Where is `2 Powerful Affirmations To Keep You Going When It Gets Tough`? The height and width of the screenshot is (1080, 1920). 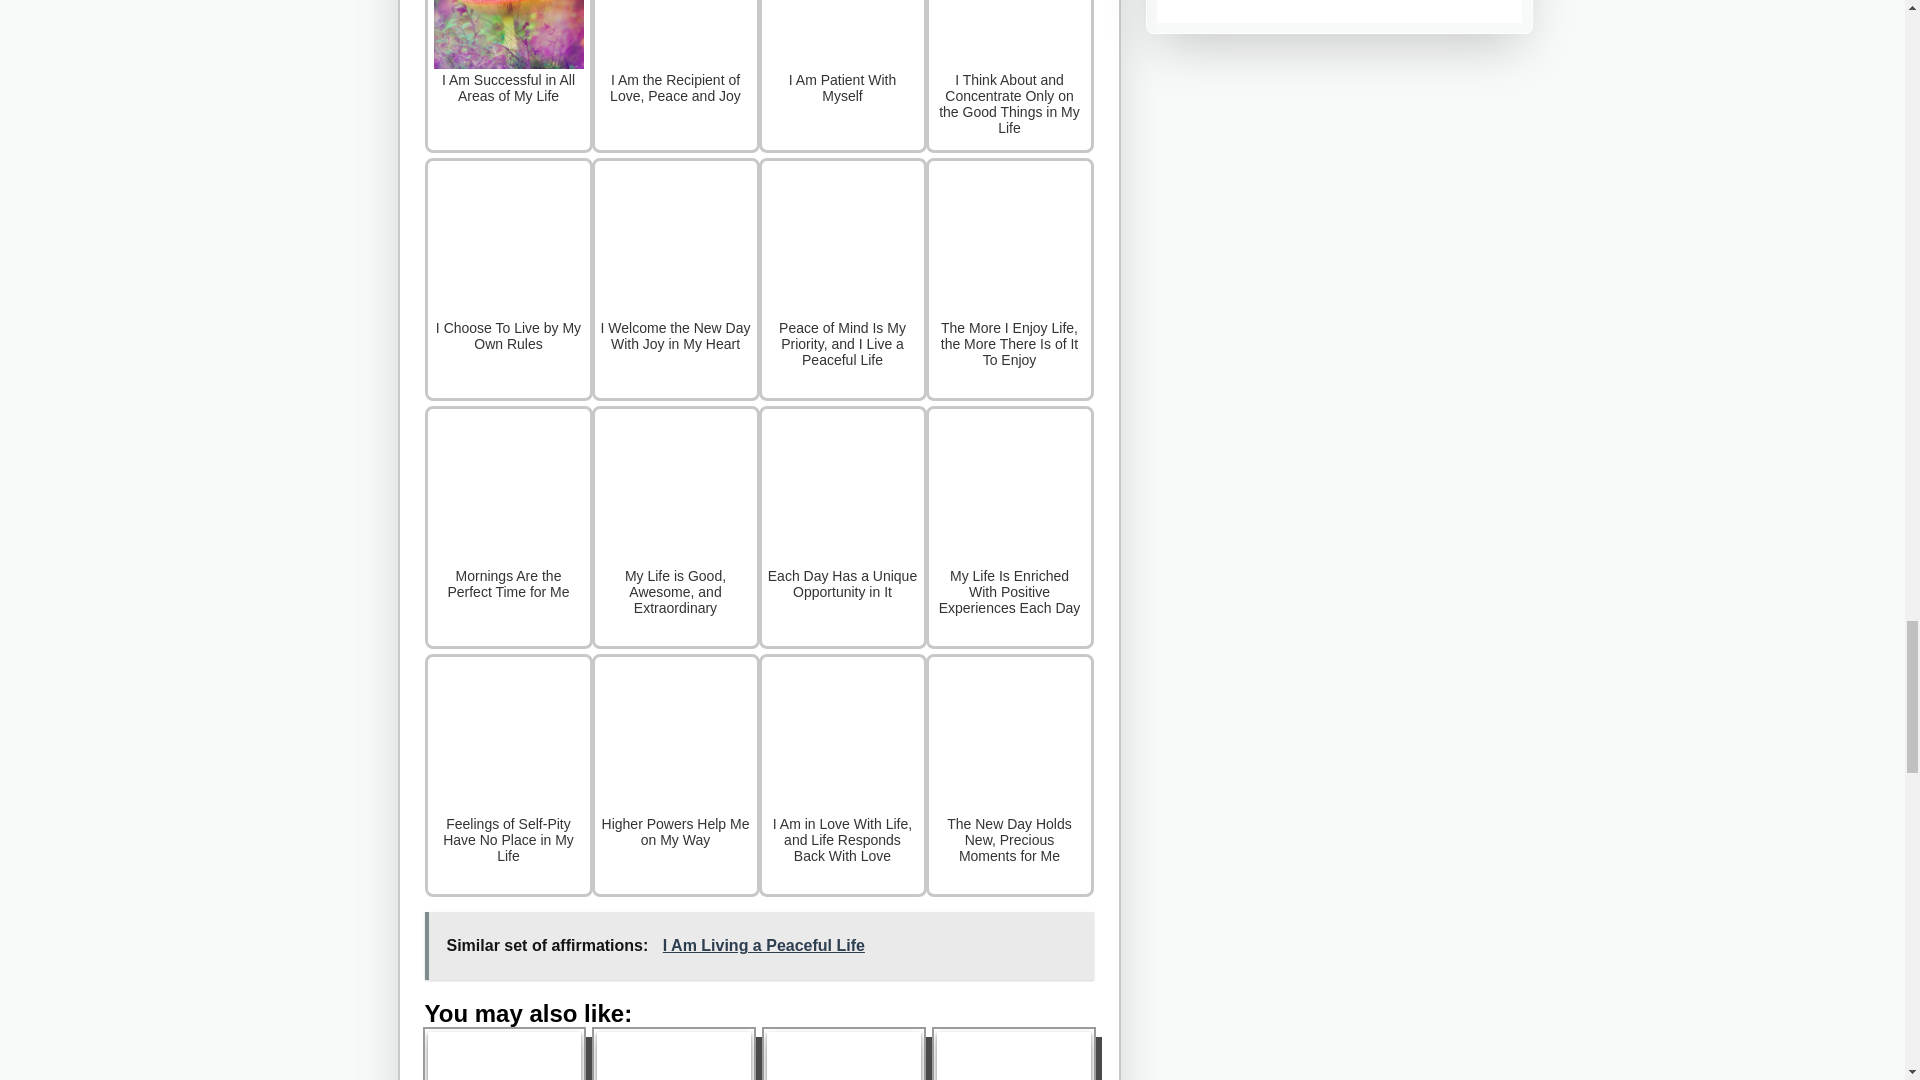
2 Powerful Affirmations To Keep You Going When It Gets Tough is located at coordinates (504, 1056).